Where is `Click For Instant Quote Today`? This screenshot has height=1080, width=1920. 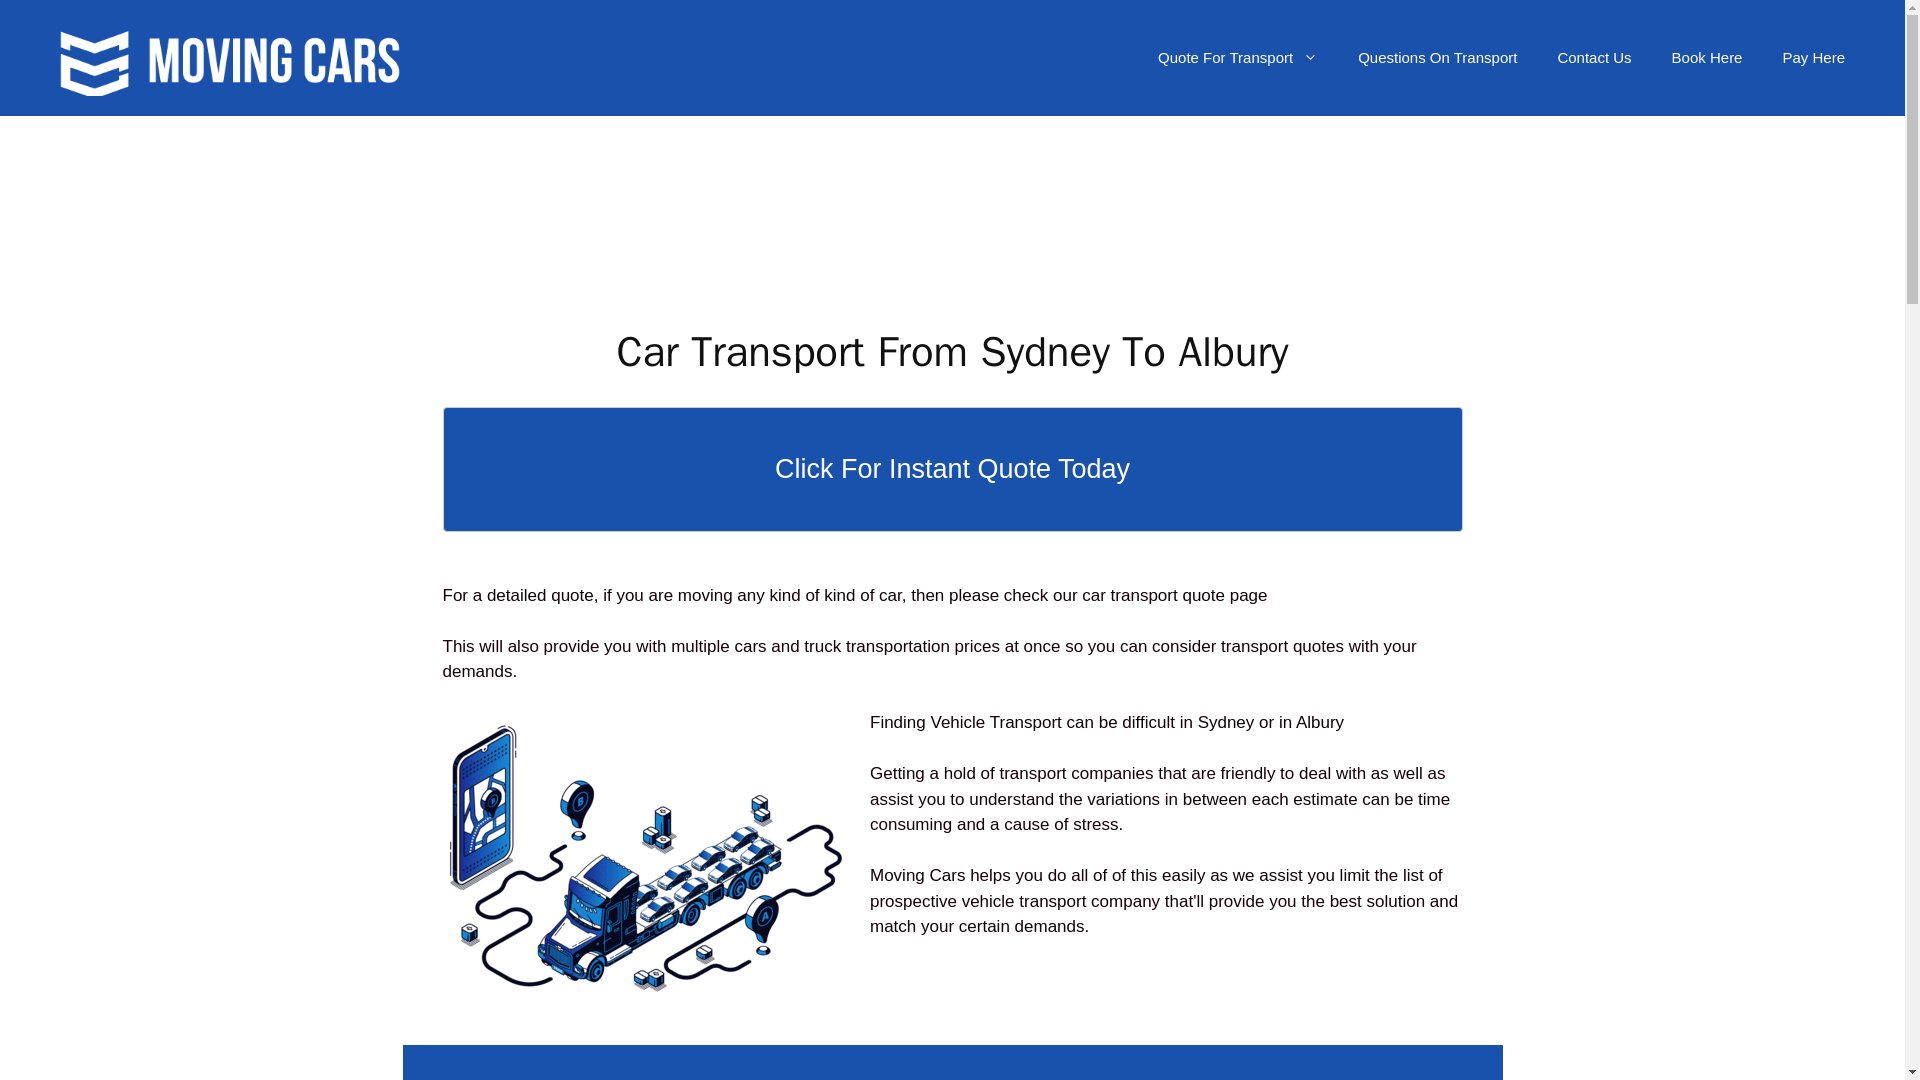 Click For Instant Quote Today is located at coordinates (951, 469).